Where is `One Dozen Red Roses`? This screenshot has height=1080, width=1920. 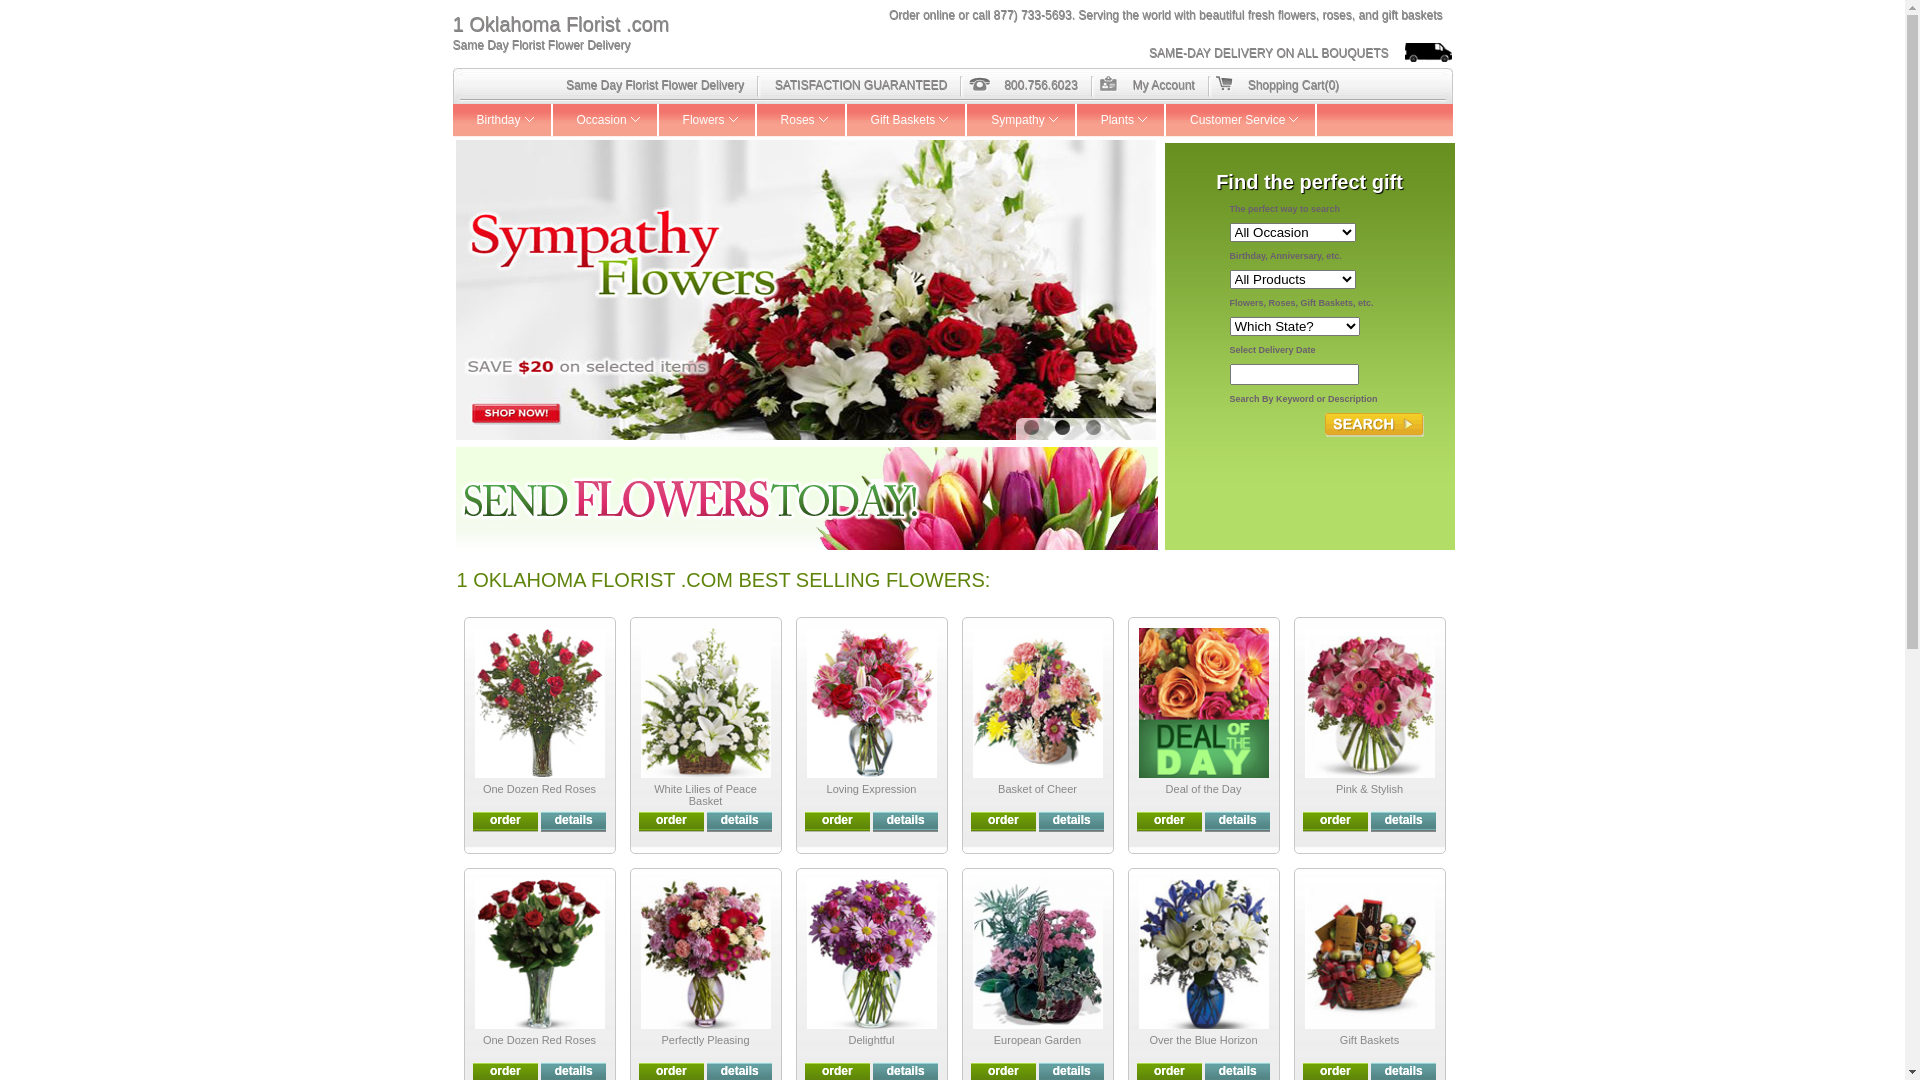 One Dozen Red Roses is located at coordinates (540, 789).